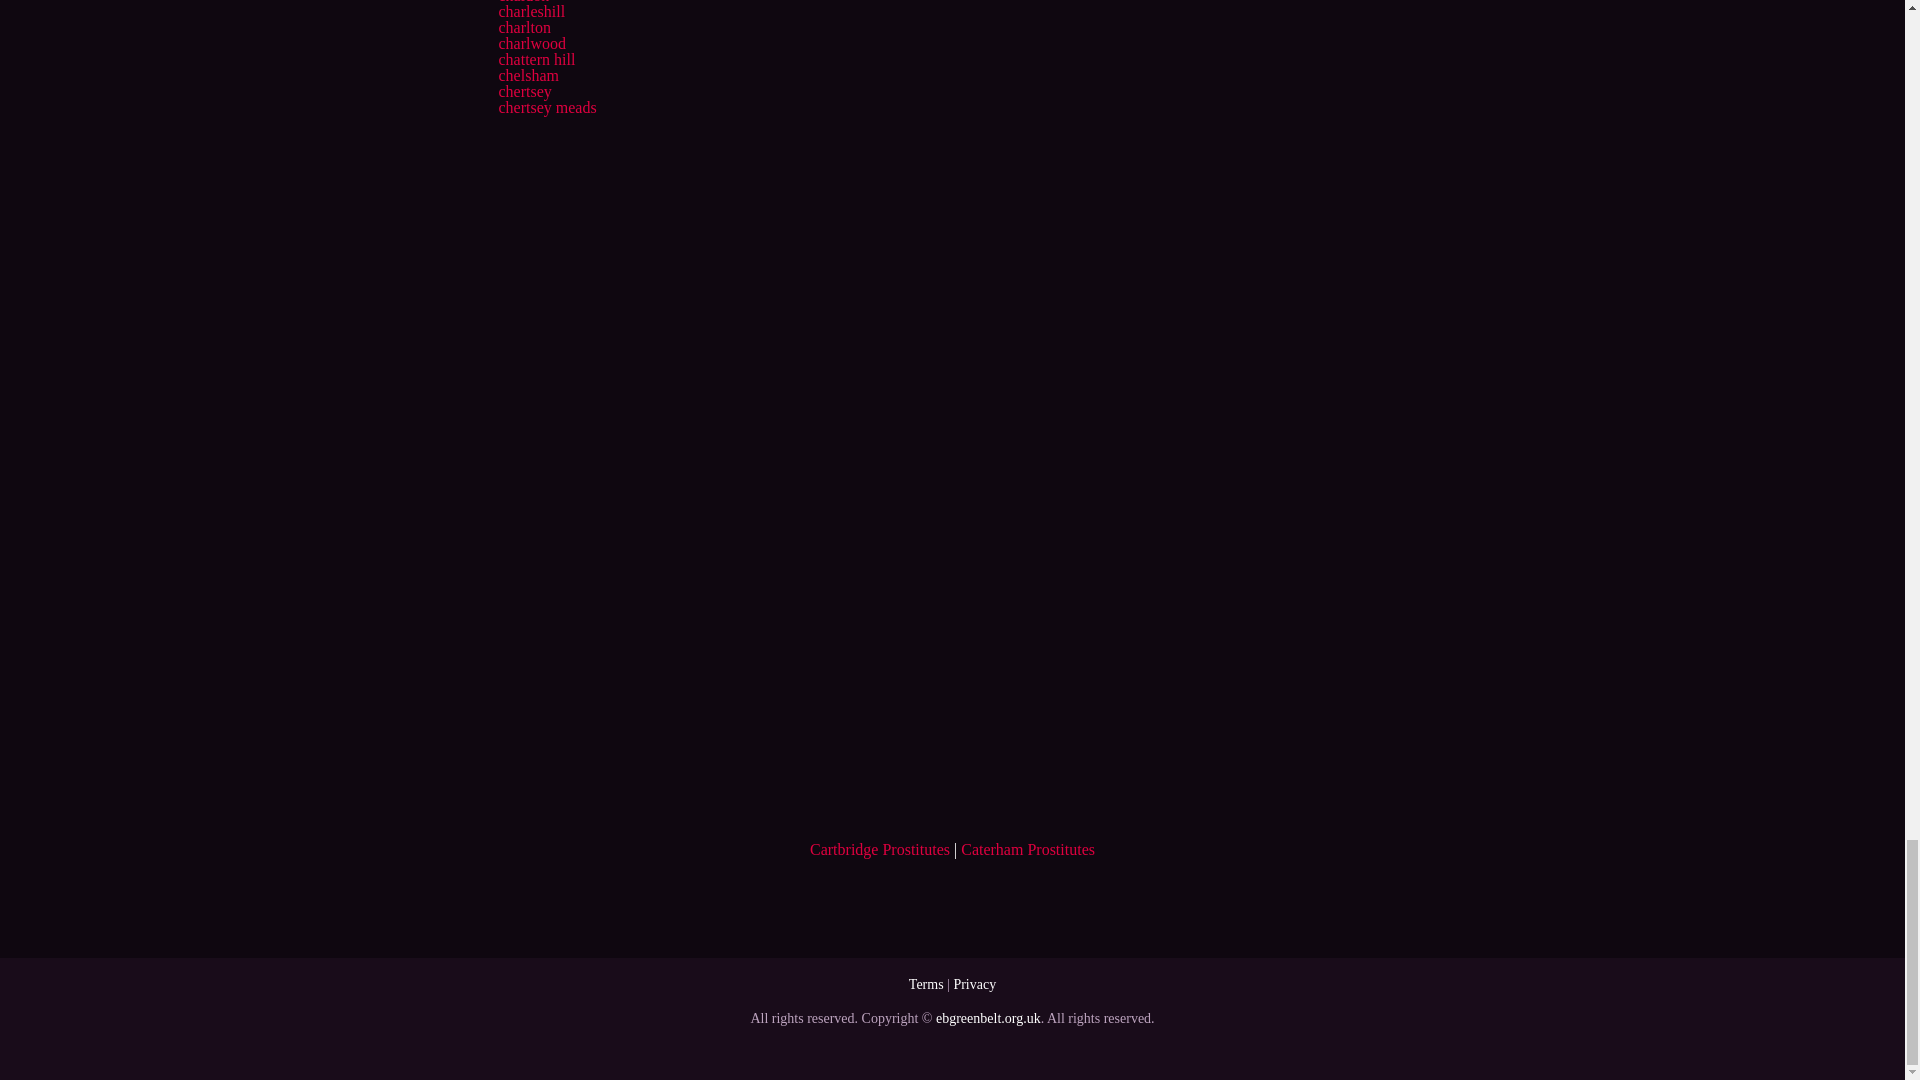 The height and width of the screenshot is (1080, 1920). What do you see at coordinates (523, 2) in the screenshot?
I see `chaldon` at bounding box center [523, 2].